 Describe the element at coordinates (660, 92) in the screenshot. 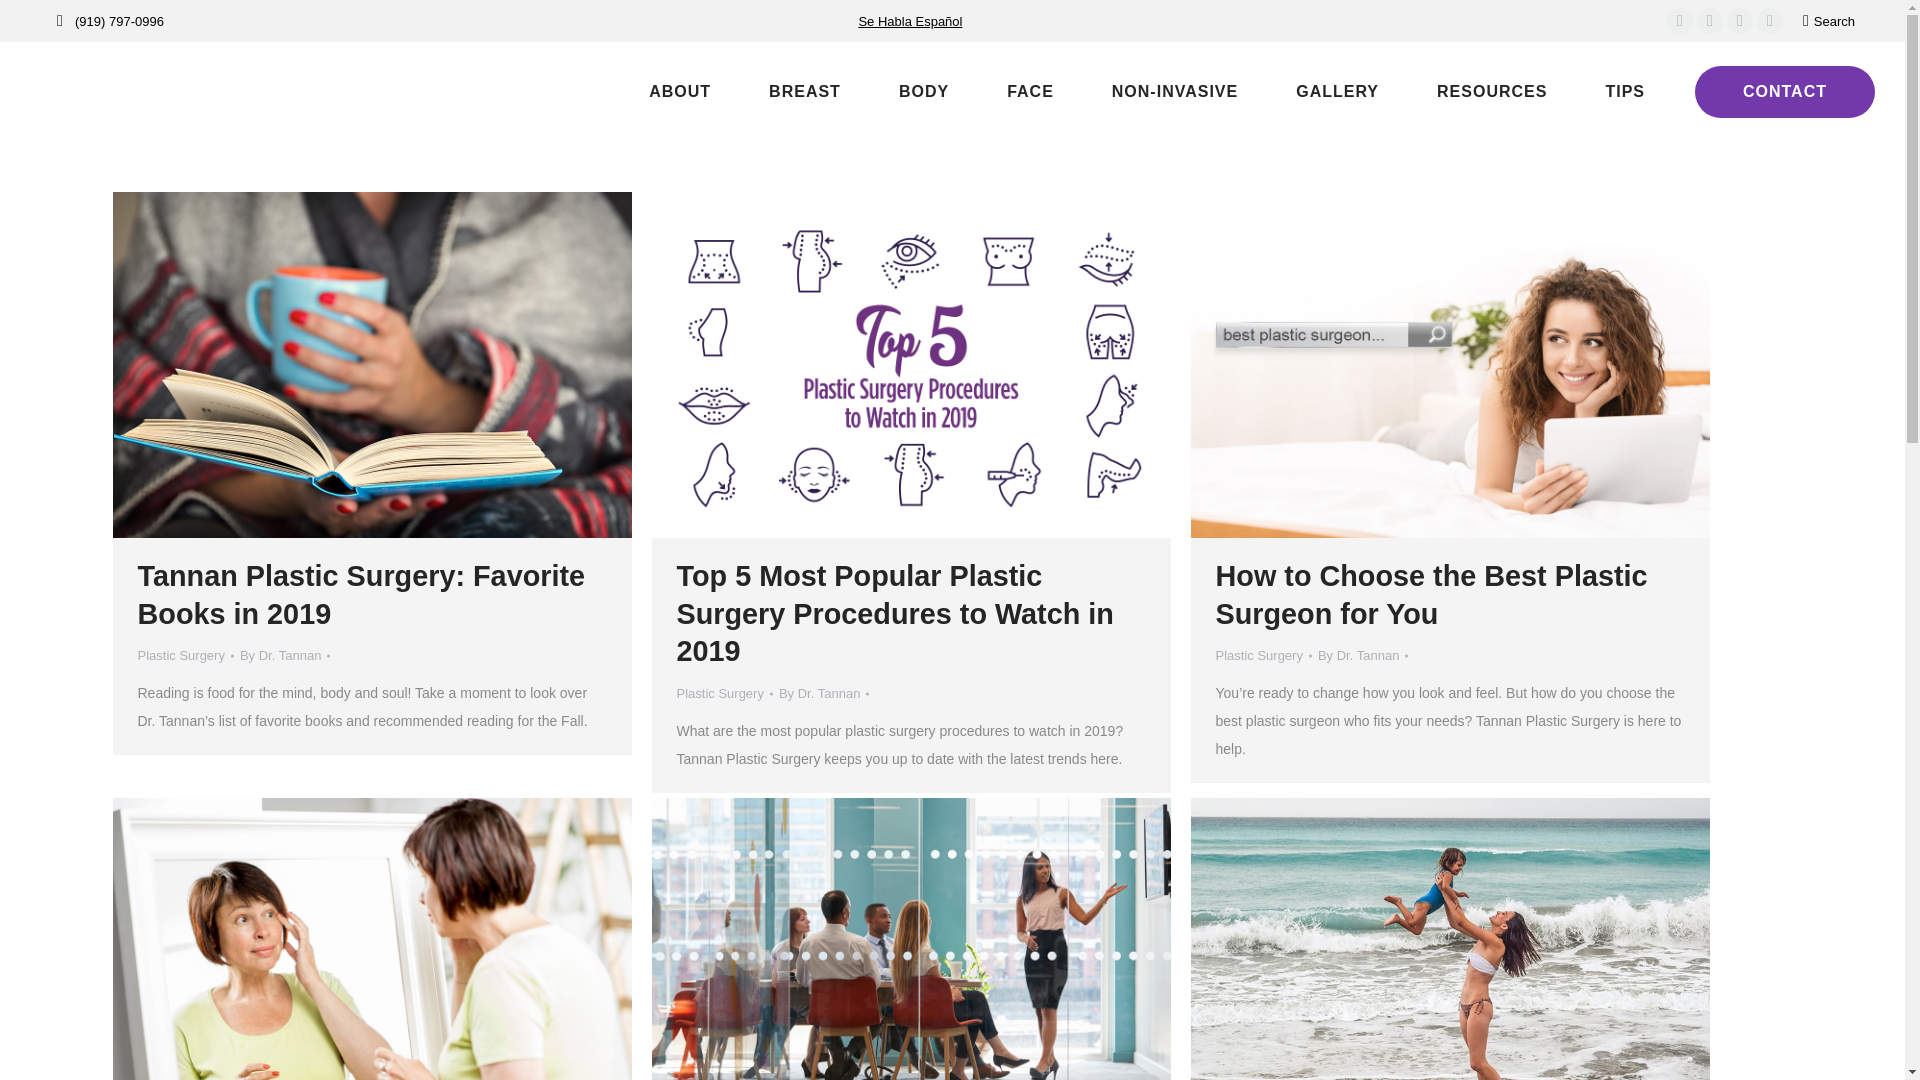

I see `ABOUT` at that location.